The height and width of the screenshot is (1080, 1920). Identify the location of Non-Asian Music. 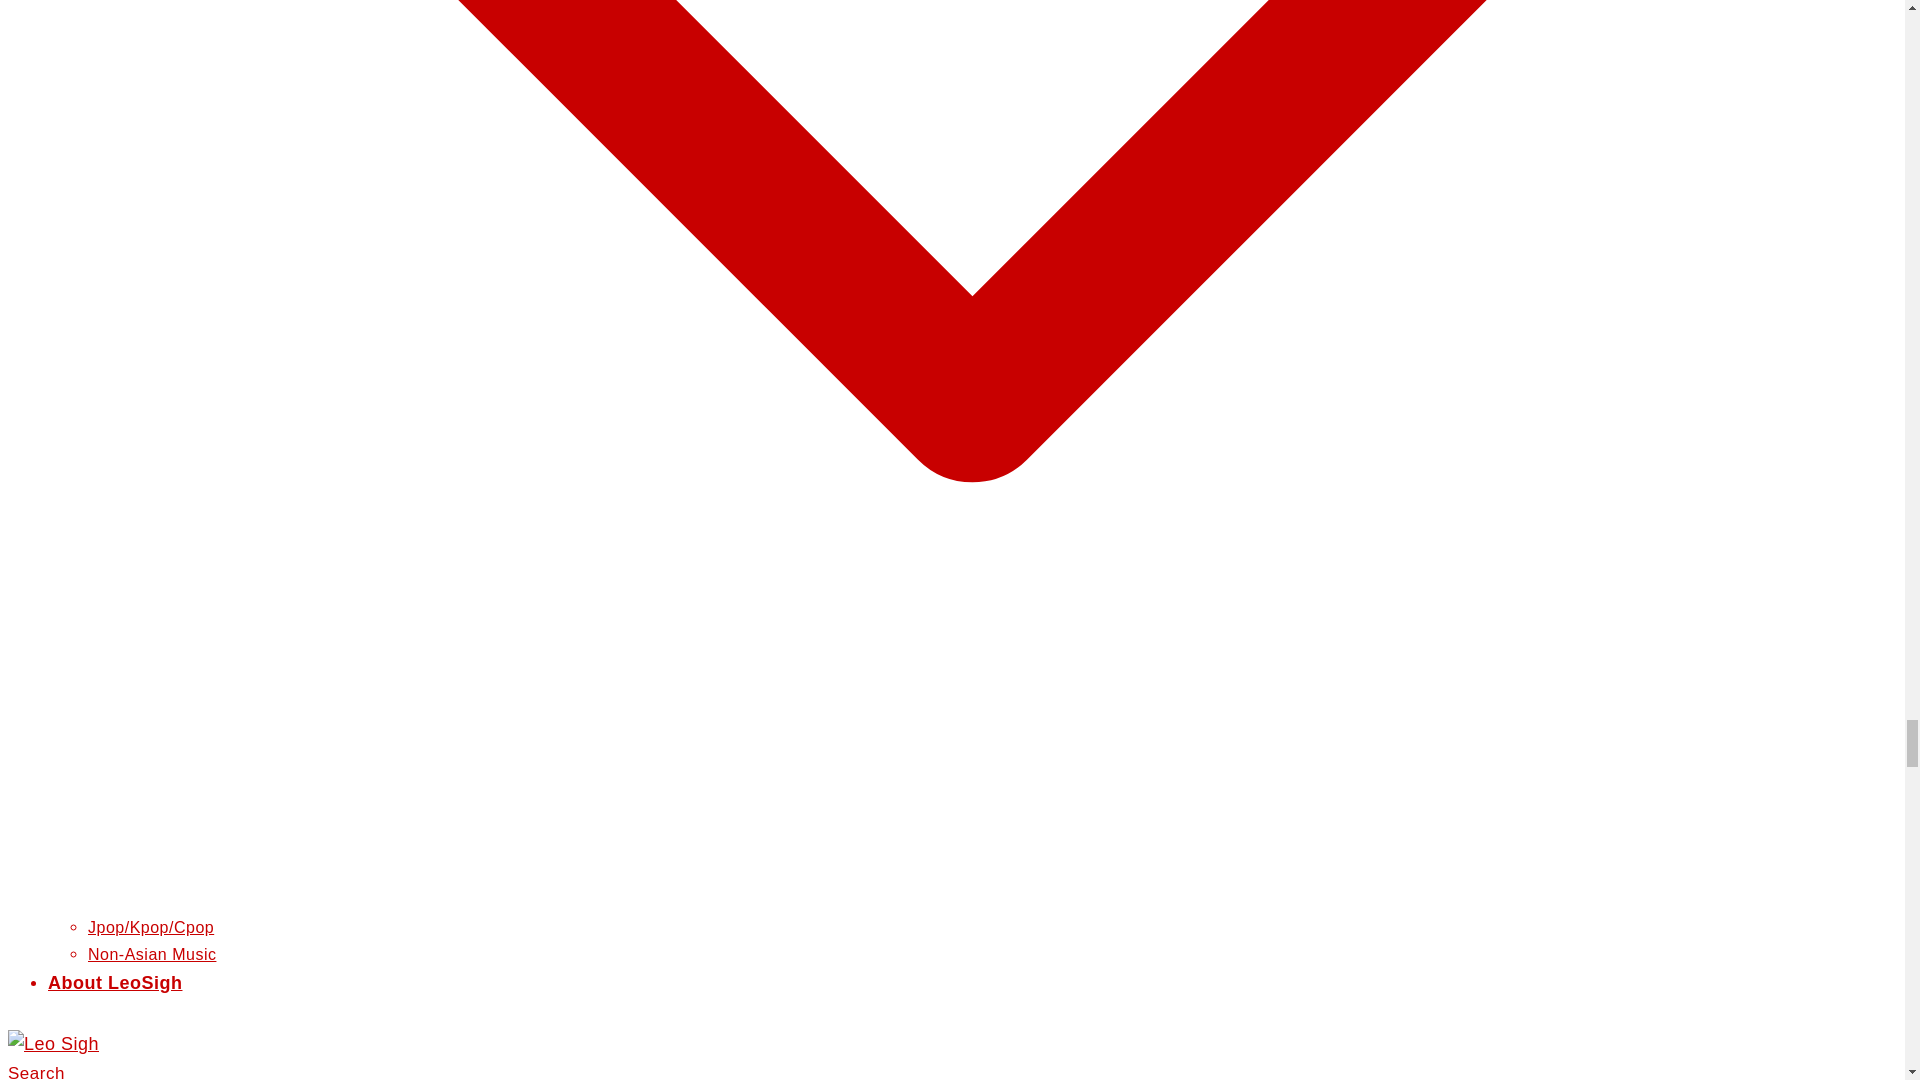
(152, 954).